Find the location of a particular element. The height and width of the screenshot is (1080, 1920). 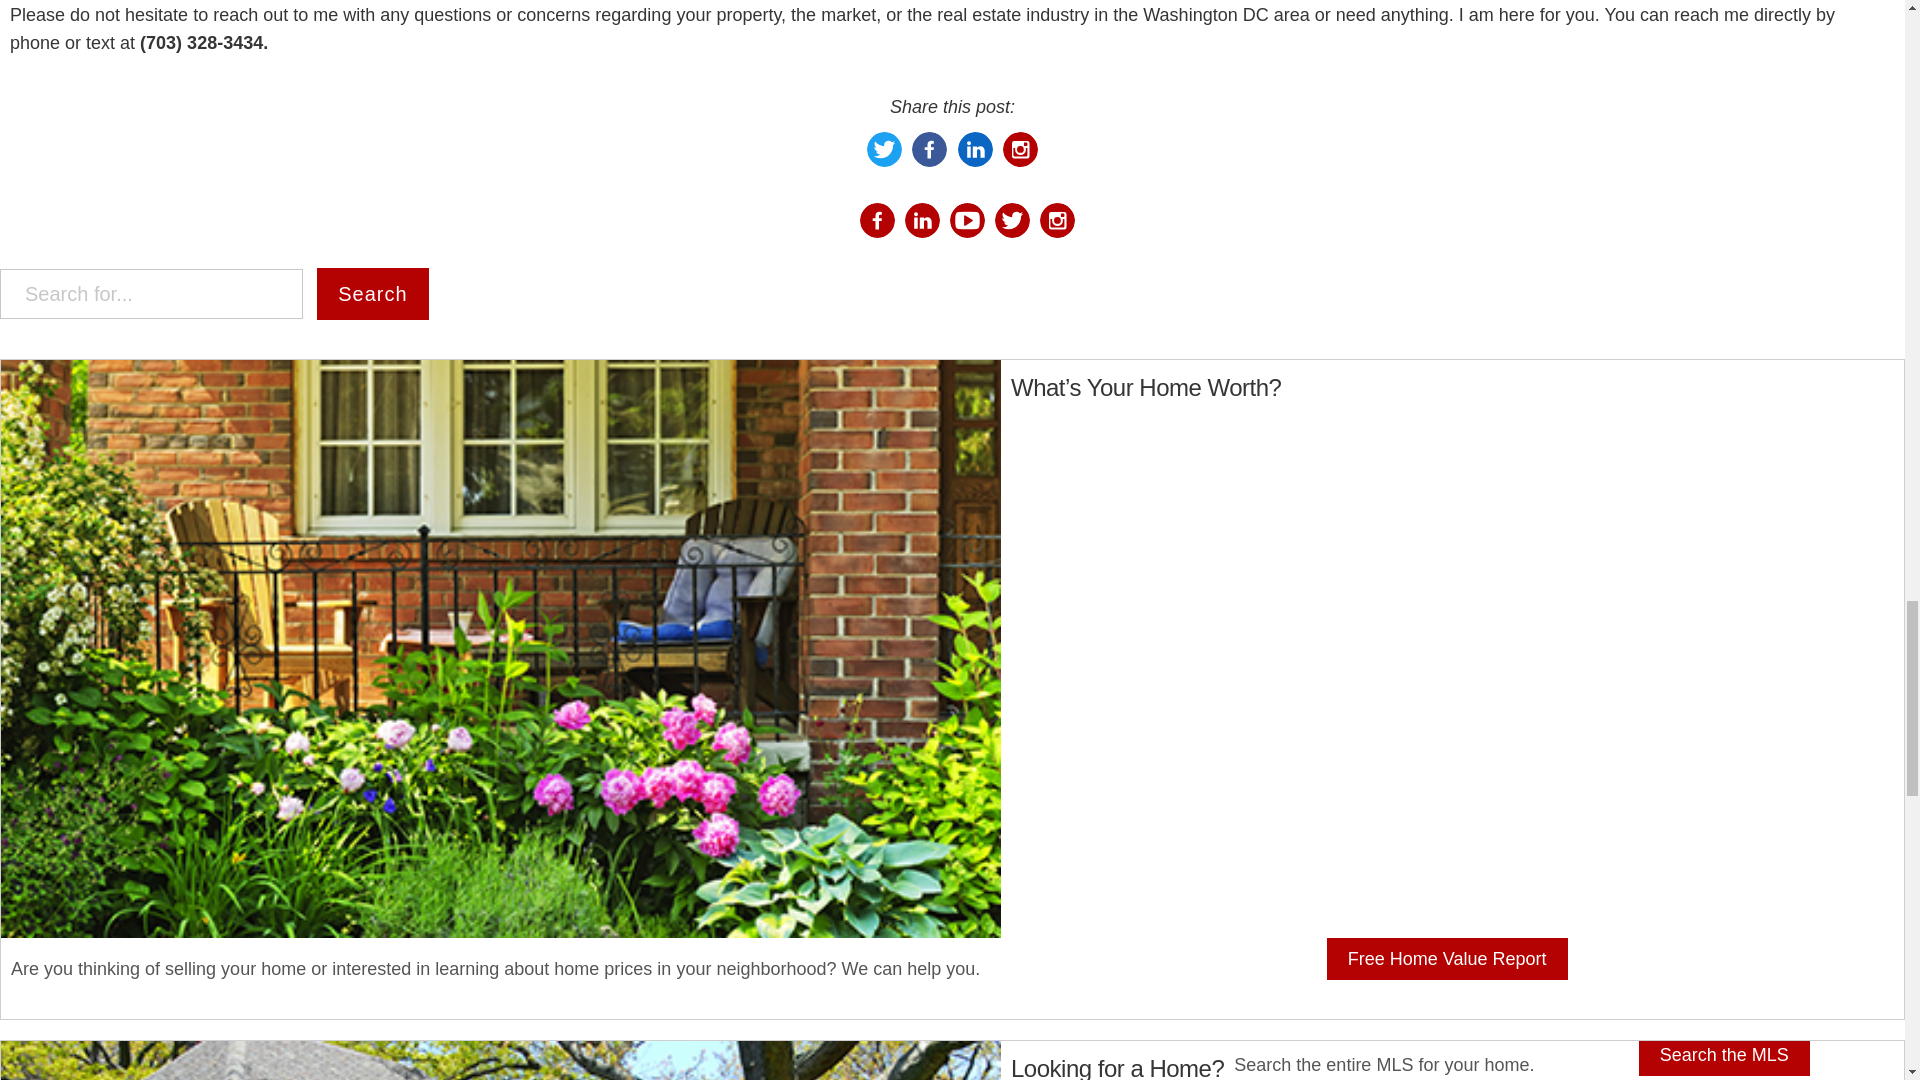

Free Home Value Report is located at coordinates (1447, 958).